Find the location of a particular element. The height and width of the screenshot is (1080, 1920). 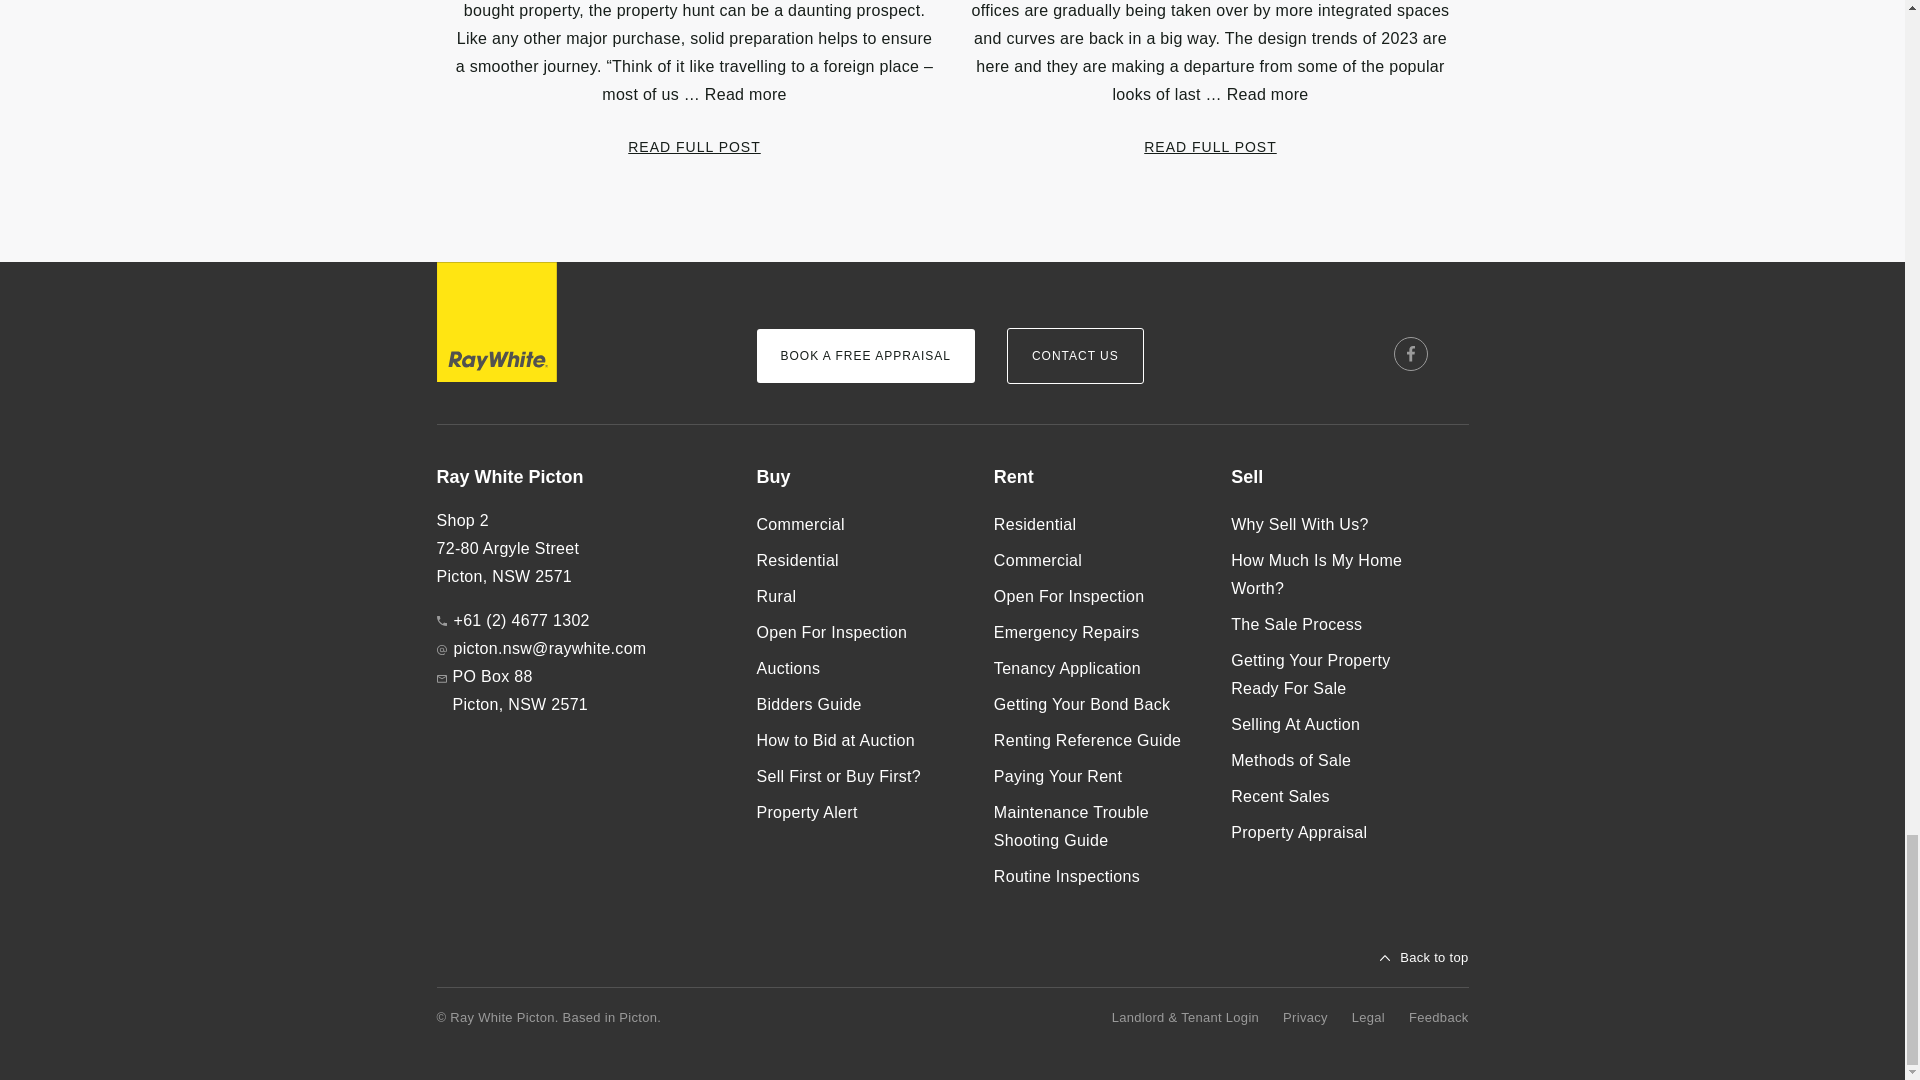

Property Alert is located at coordinates (858, 812).